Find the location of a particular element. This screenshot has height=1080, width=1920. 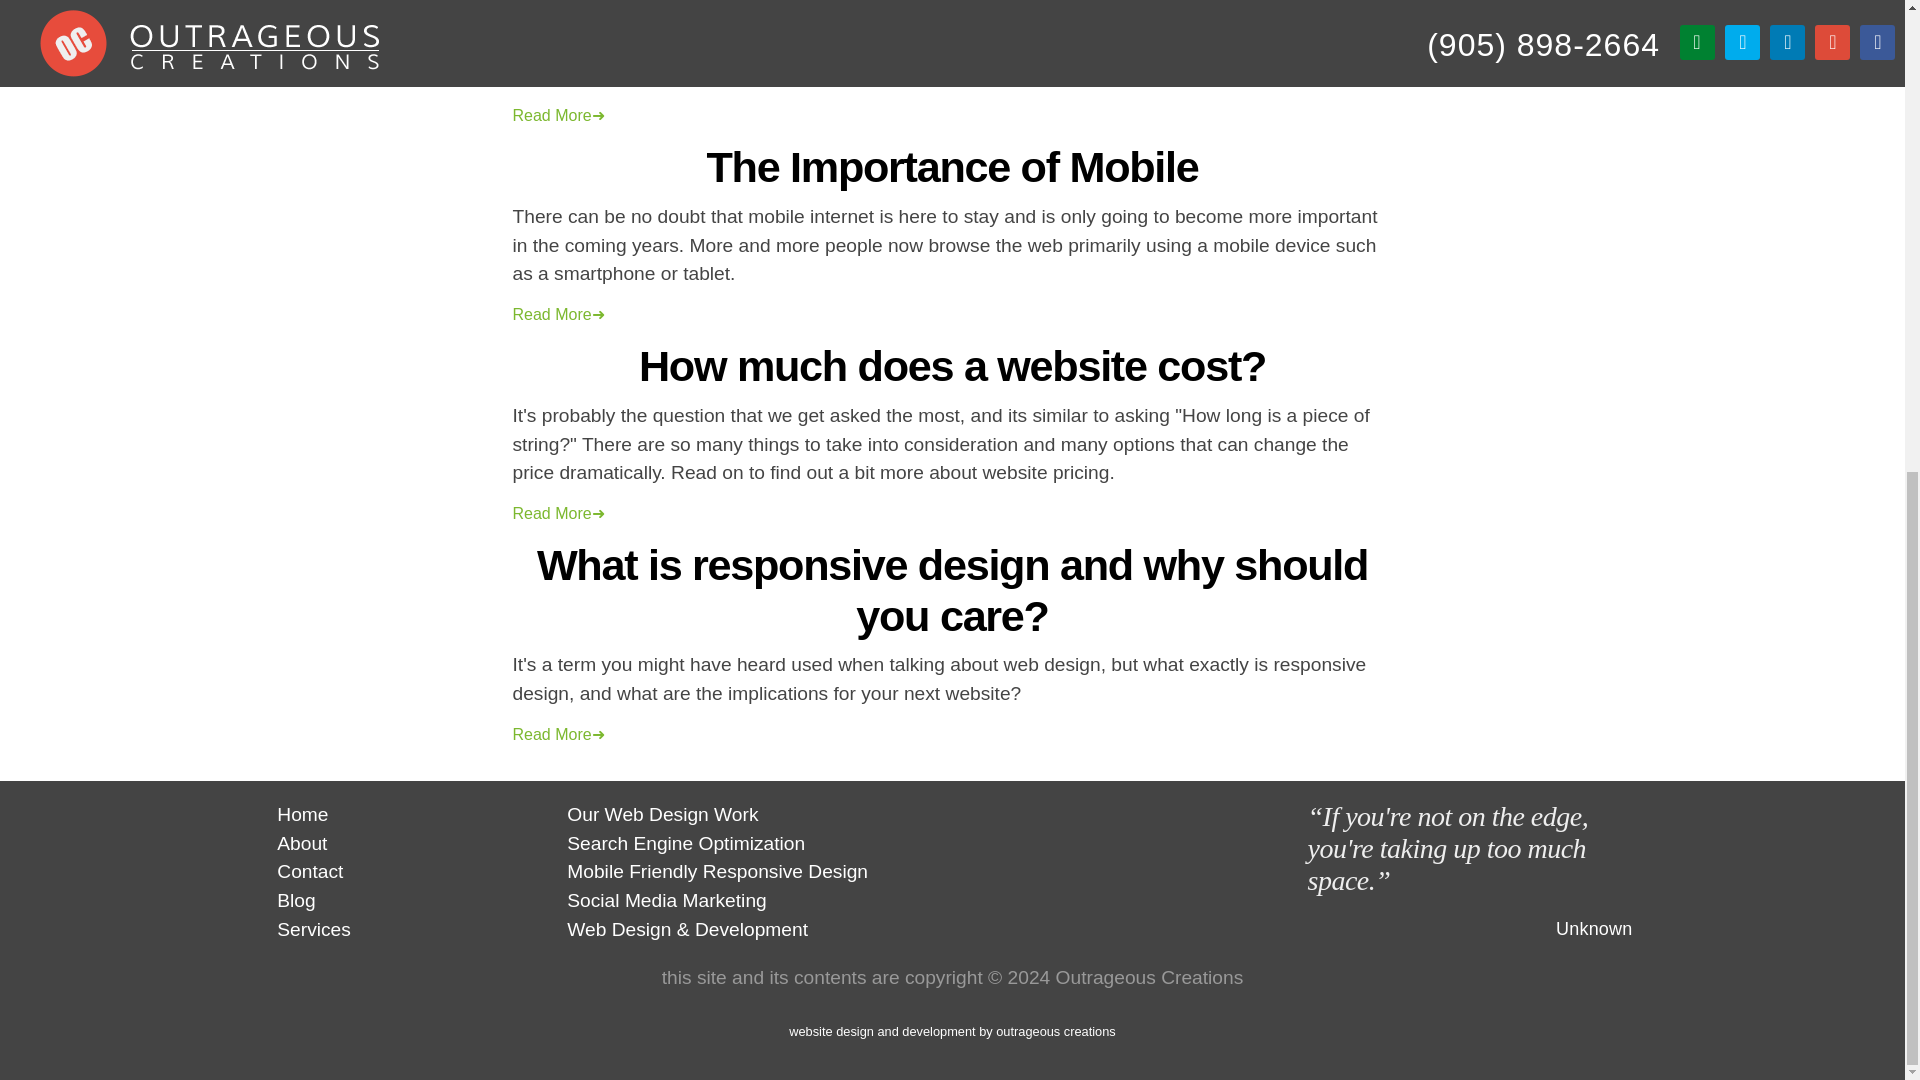

How much does a website cost? is located at coordinates (952, 366).